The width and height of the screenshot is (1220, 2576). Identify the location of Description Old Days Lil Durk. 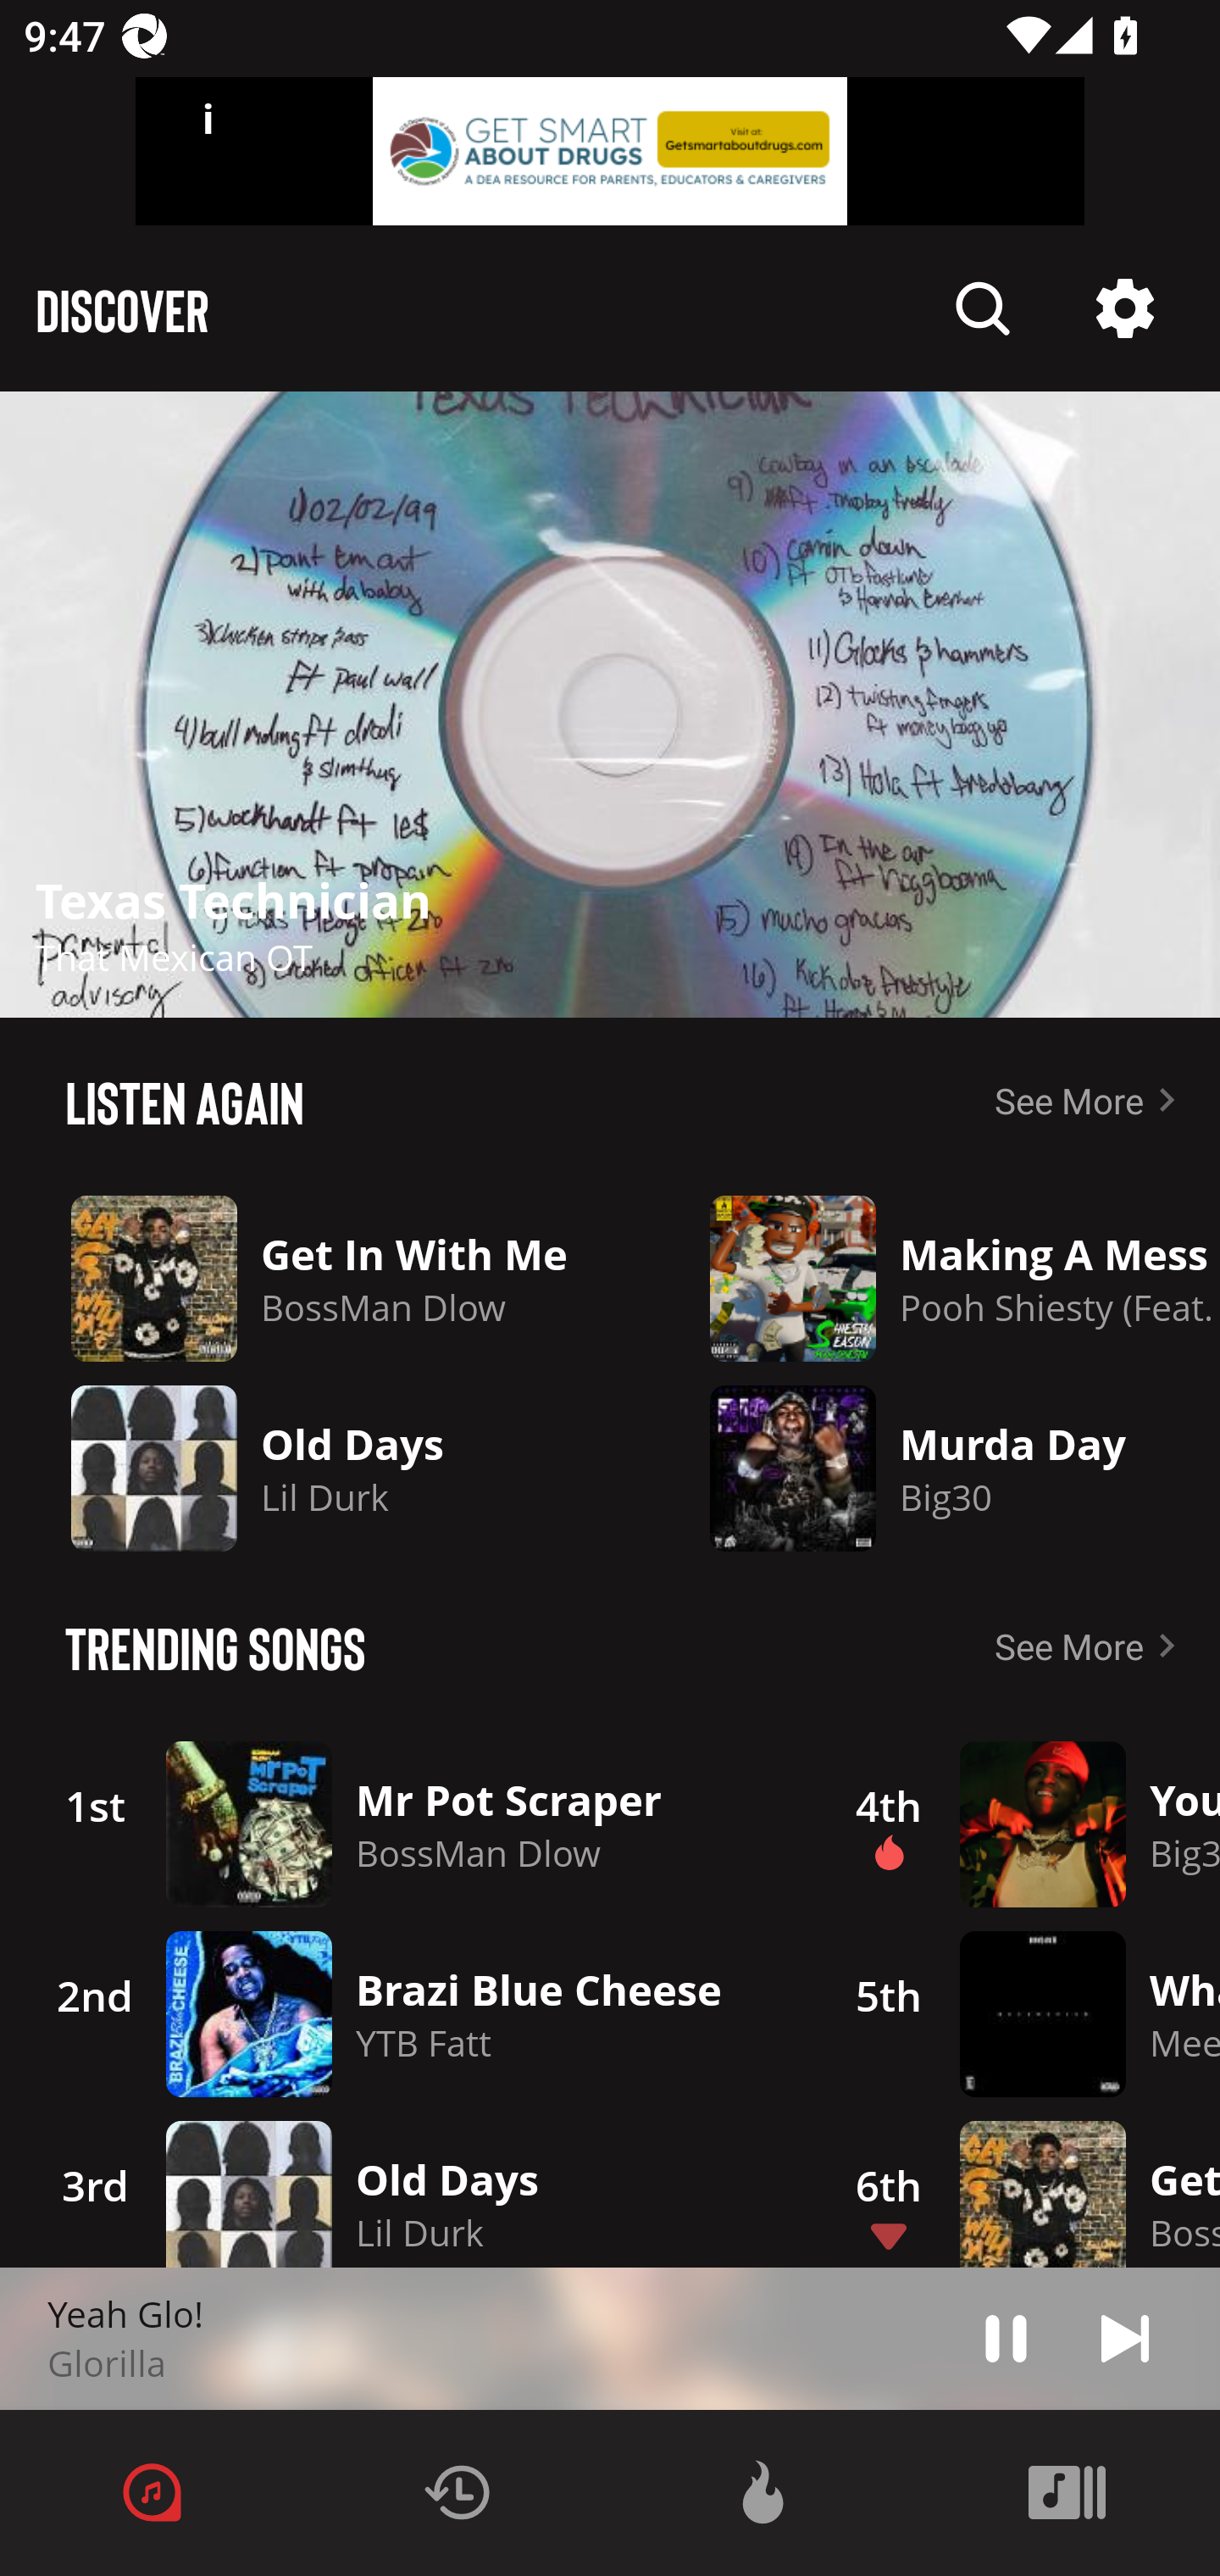
(330, 1468).